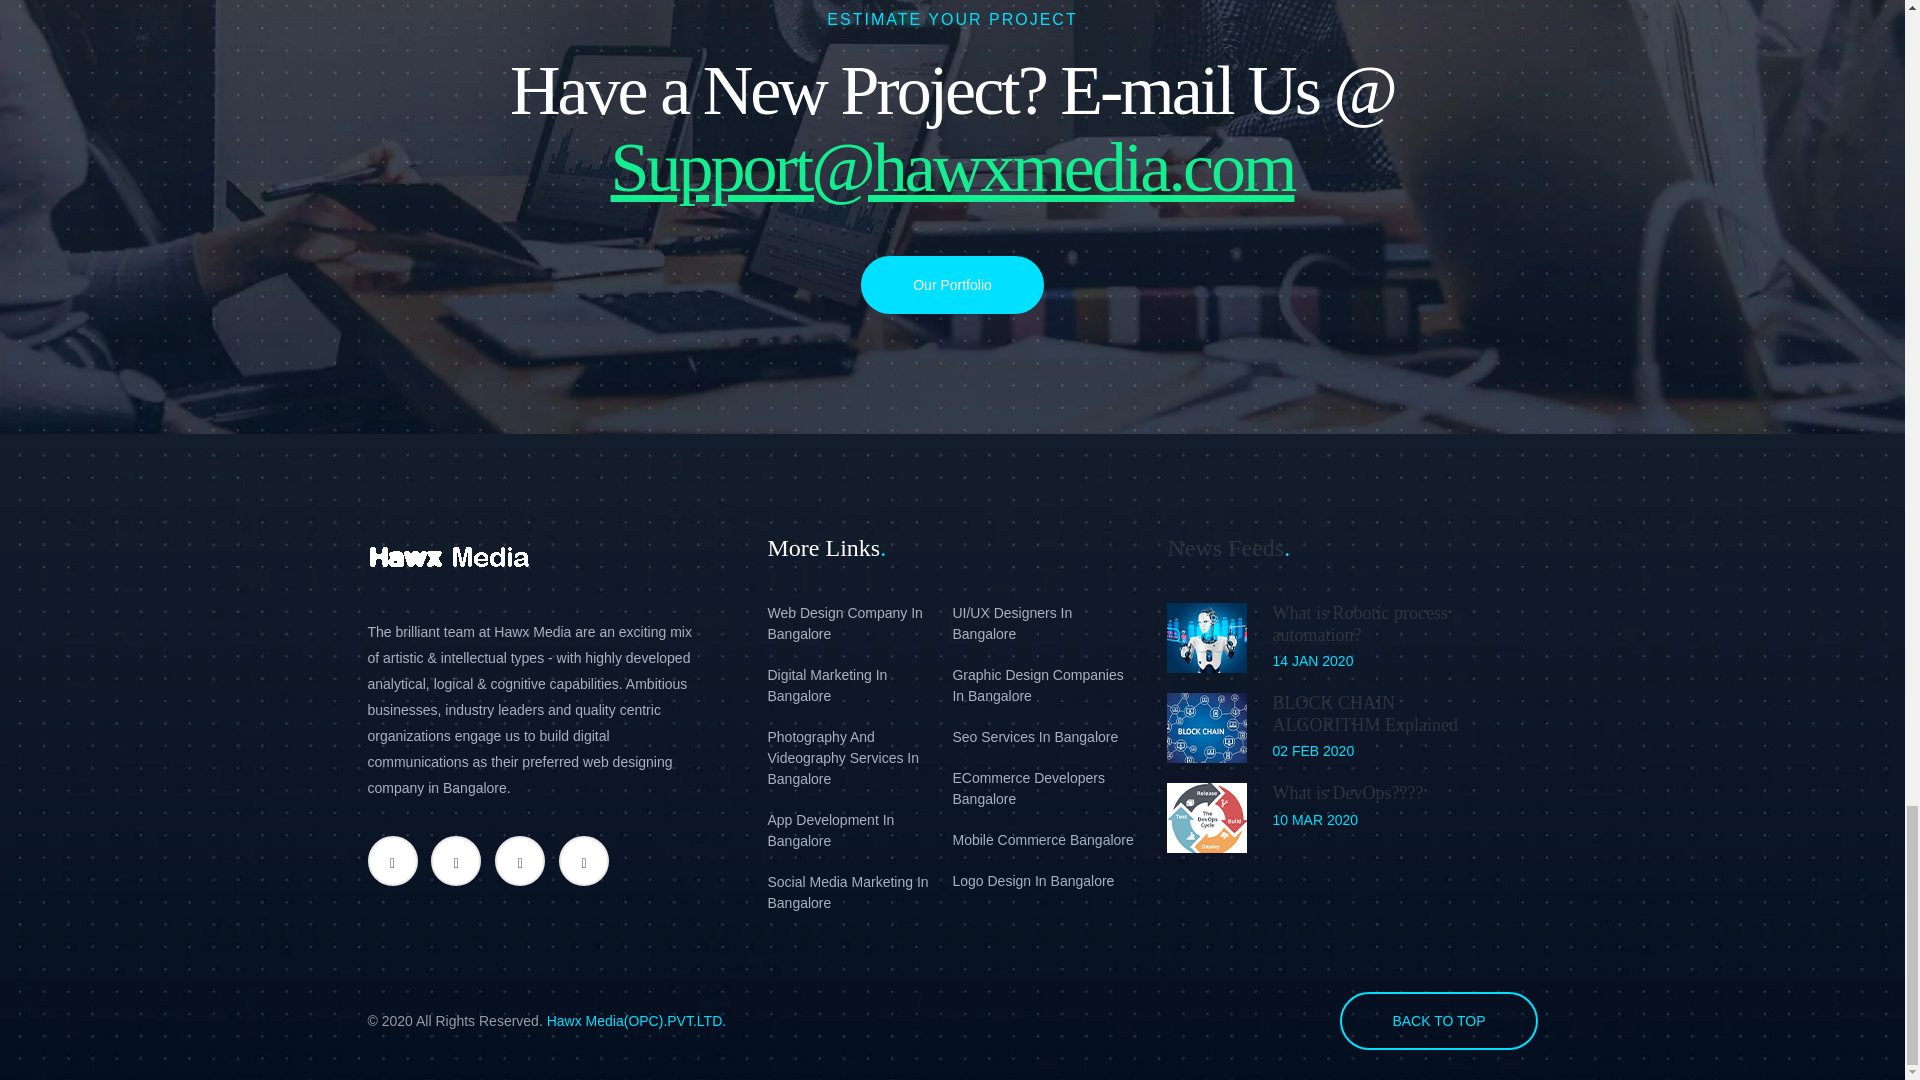  Describe the element at coordinates (1359, 623) in the screenshot. I see `What is Robotic process automation?` at that location.